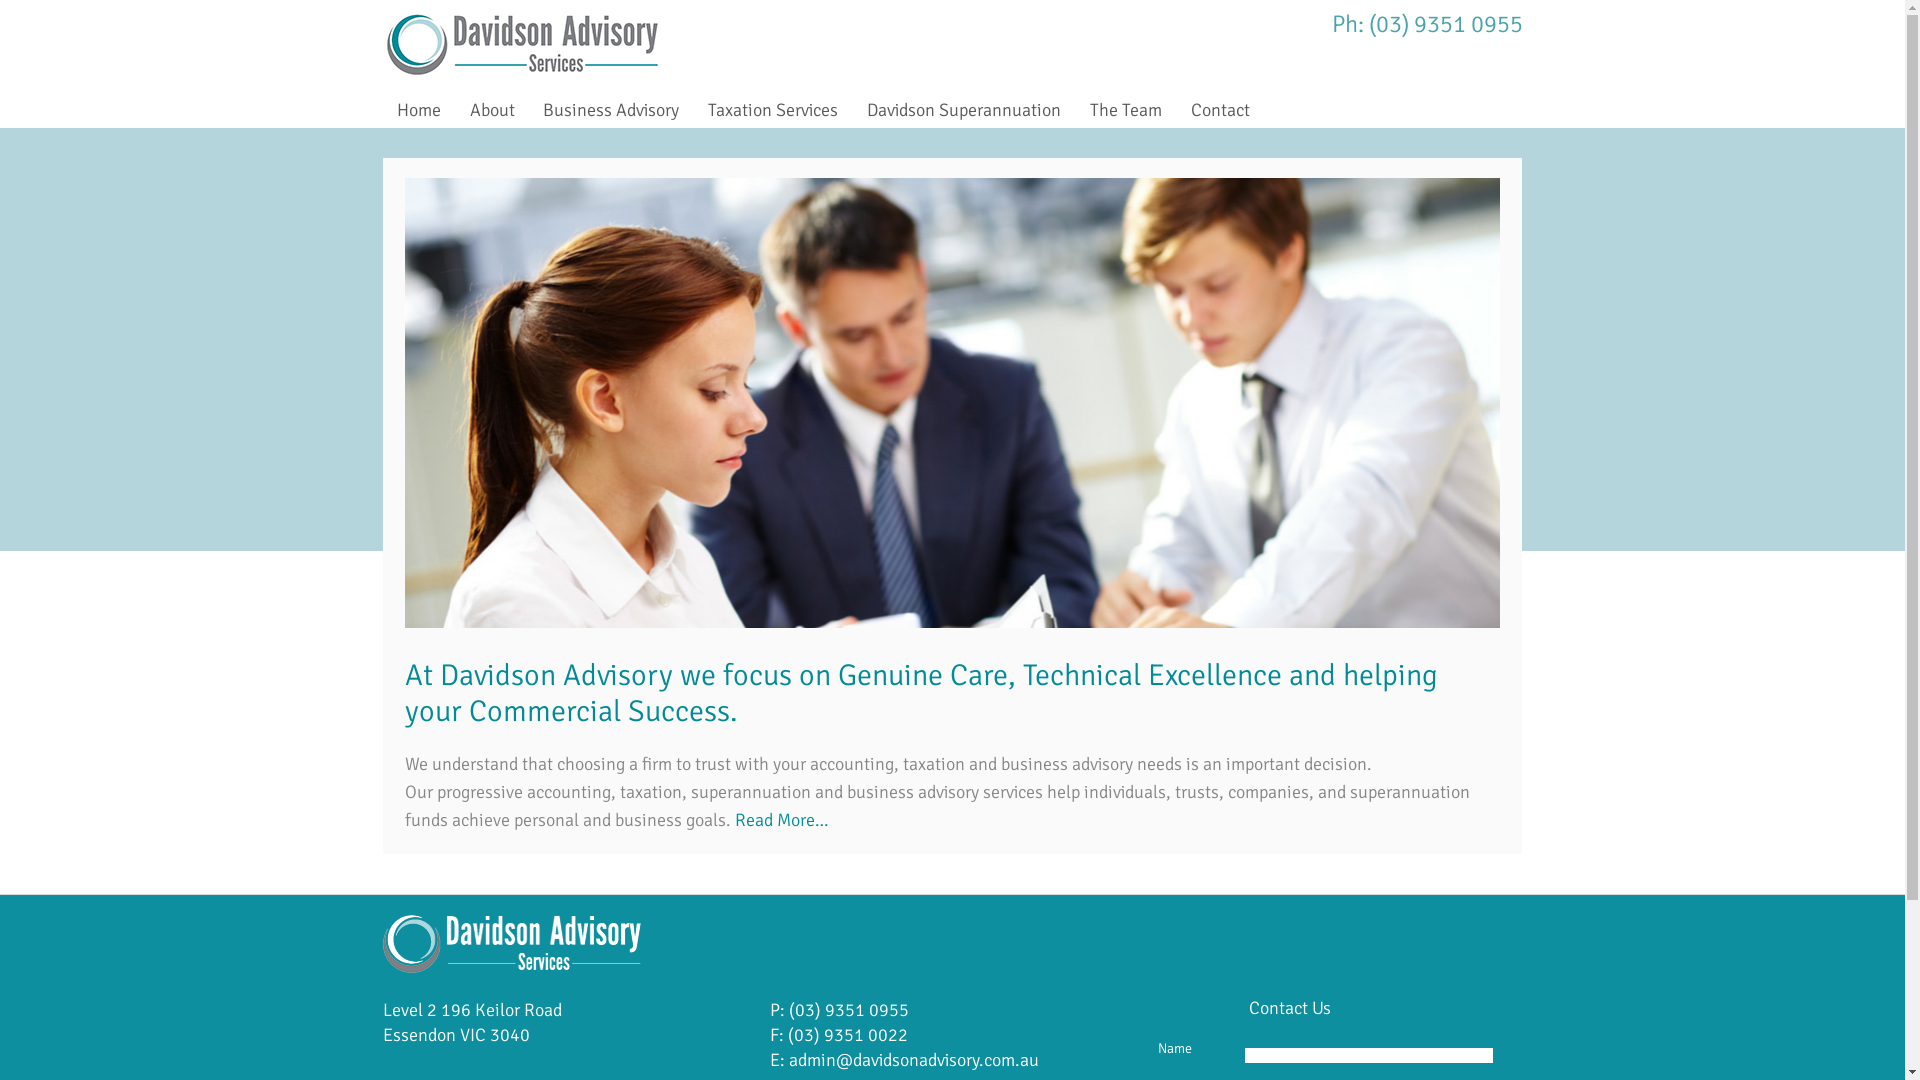 The image size is (1920, 1080). Describe the element at coordinates (492, 111) in the screenshot. I see `About` at that location.